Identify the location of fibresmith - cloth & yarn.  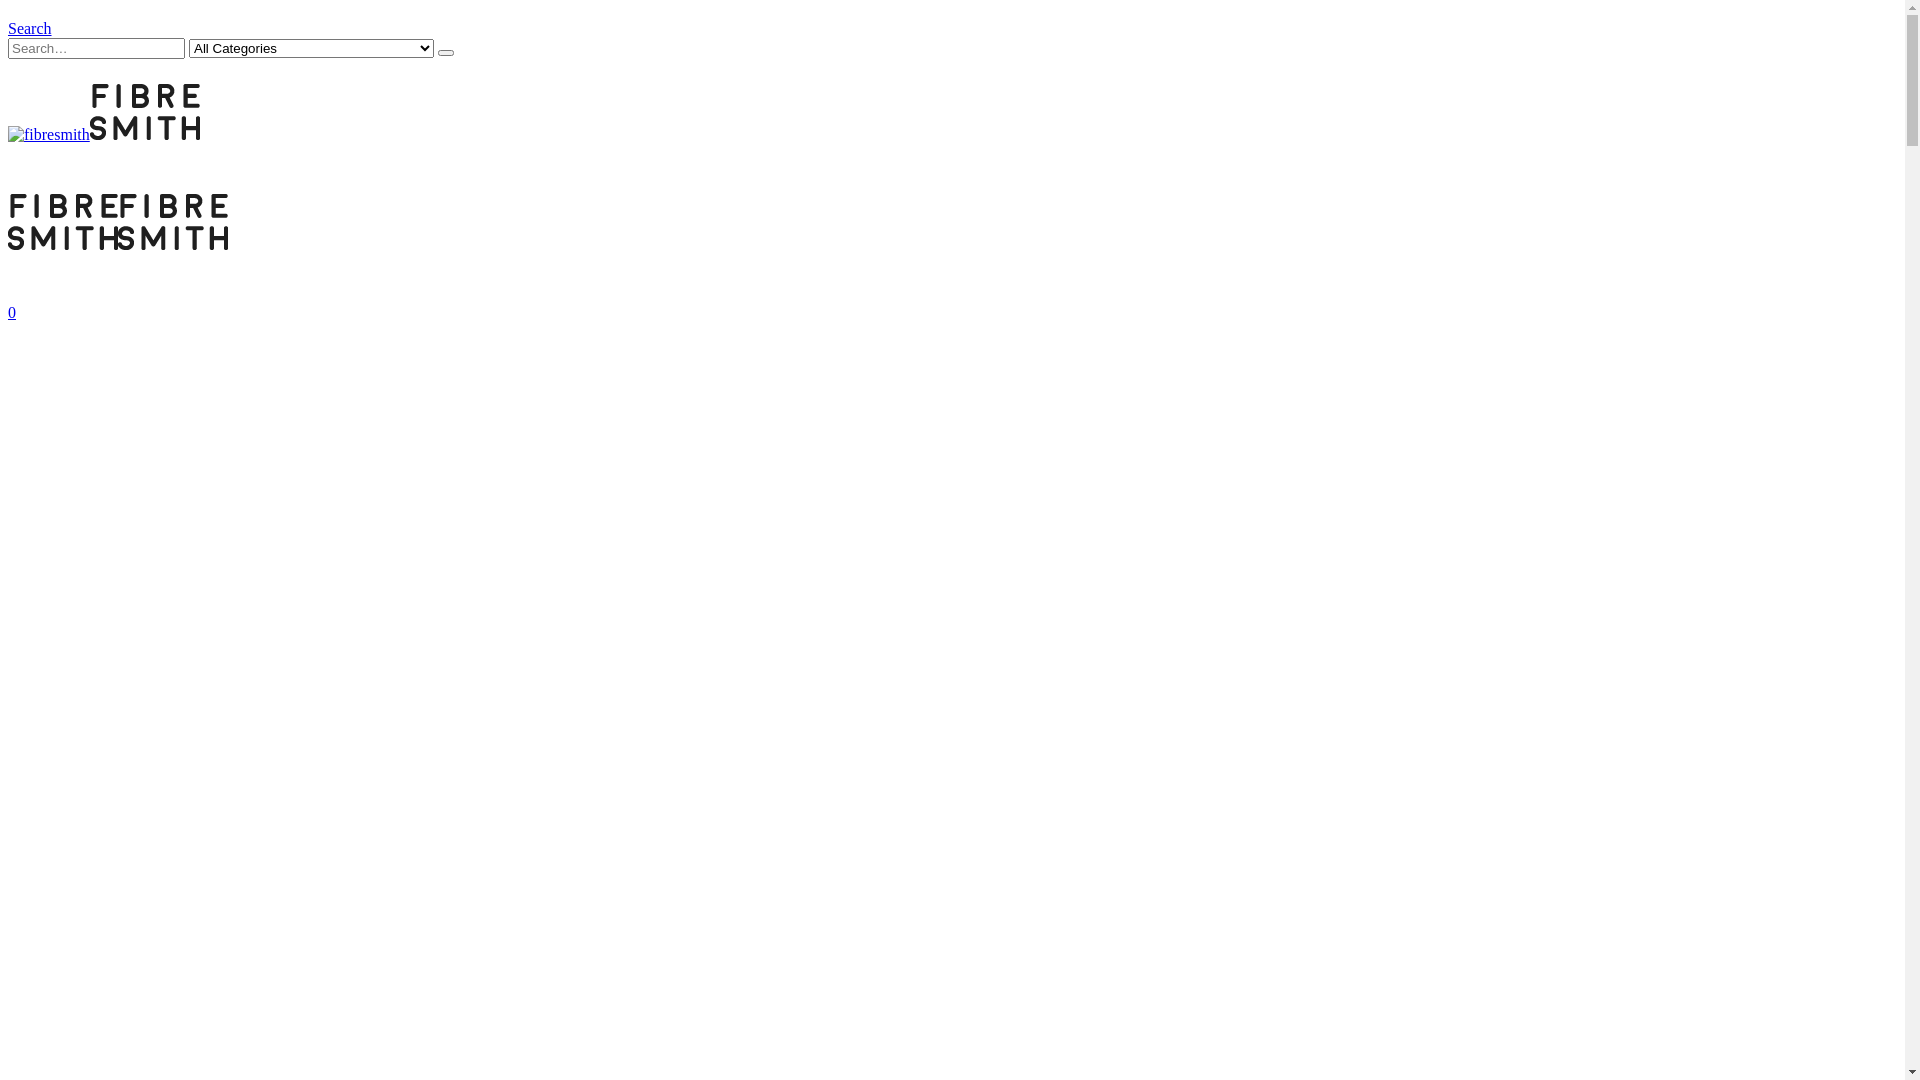
(118, 244).